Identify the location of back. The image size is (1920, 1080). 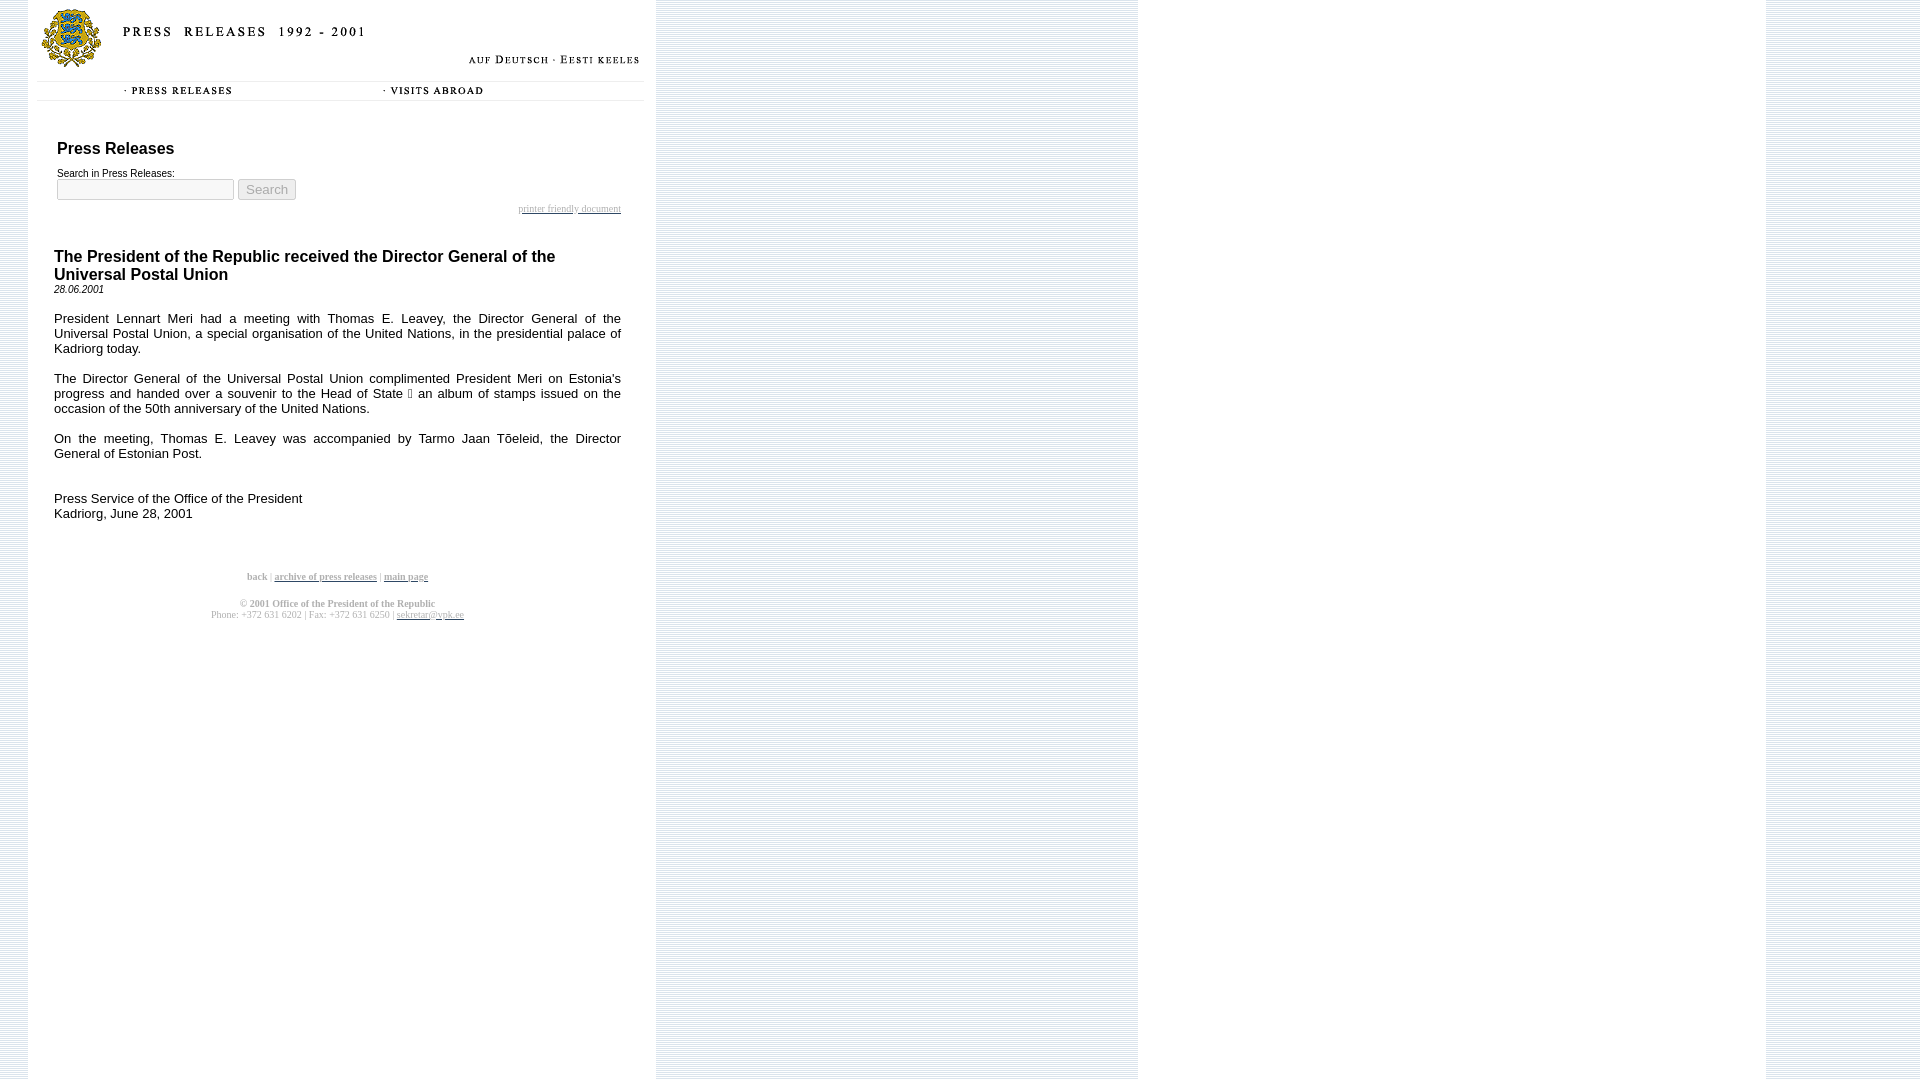
(258, 574).